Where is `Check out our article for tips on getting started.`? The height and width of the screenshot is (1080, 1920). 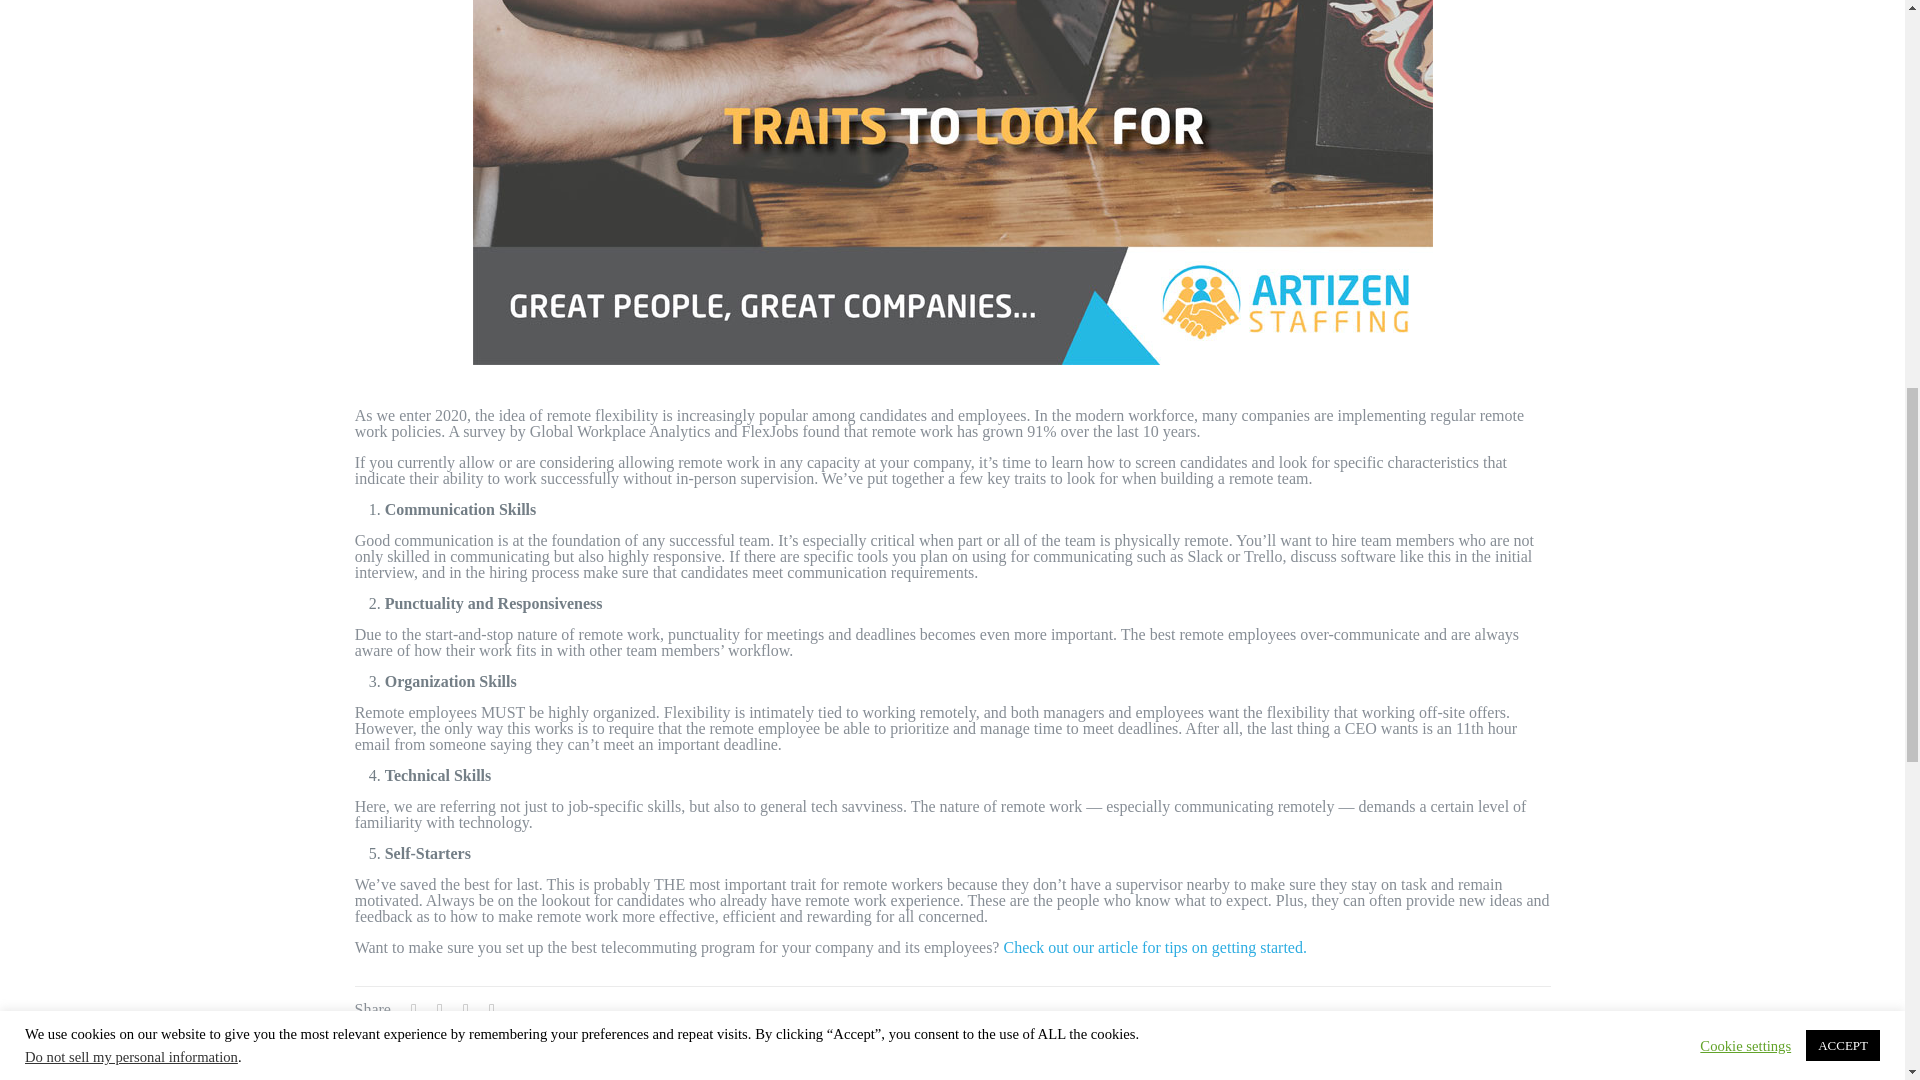 Check out our article for tips on getting started. is located at coordinates (1154, 946).